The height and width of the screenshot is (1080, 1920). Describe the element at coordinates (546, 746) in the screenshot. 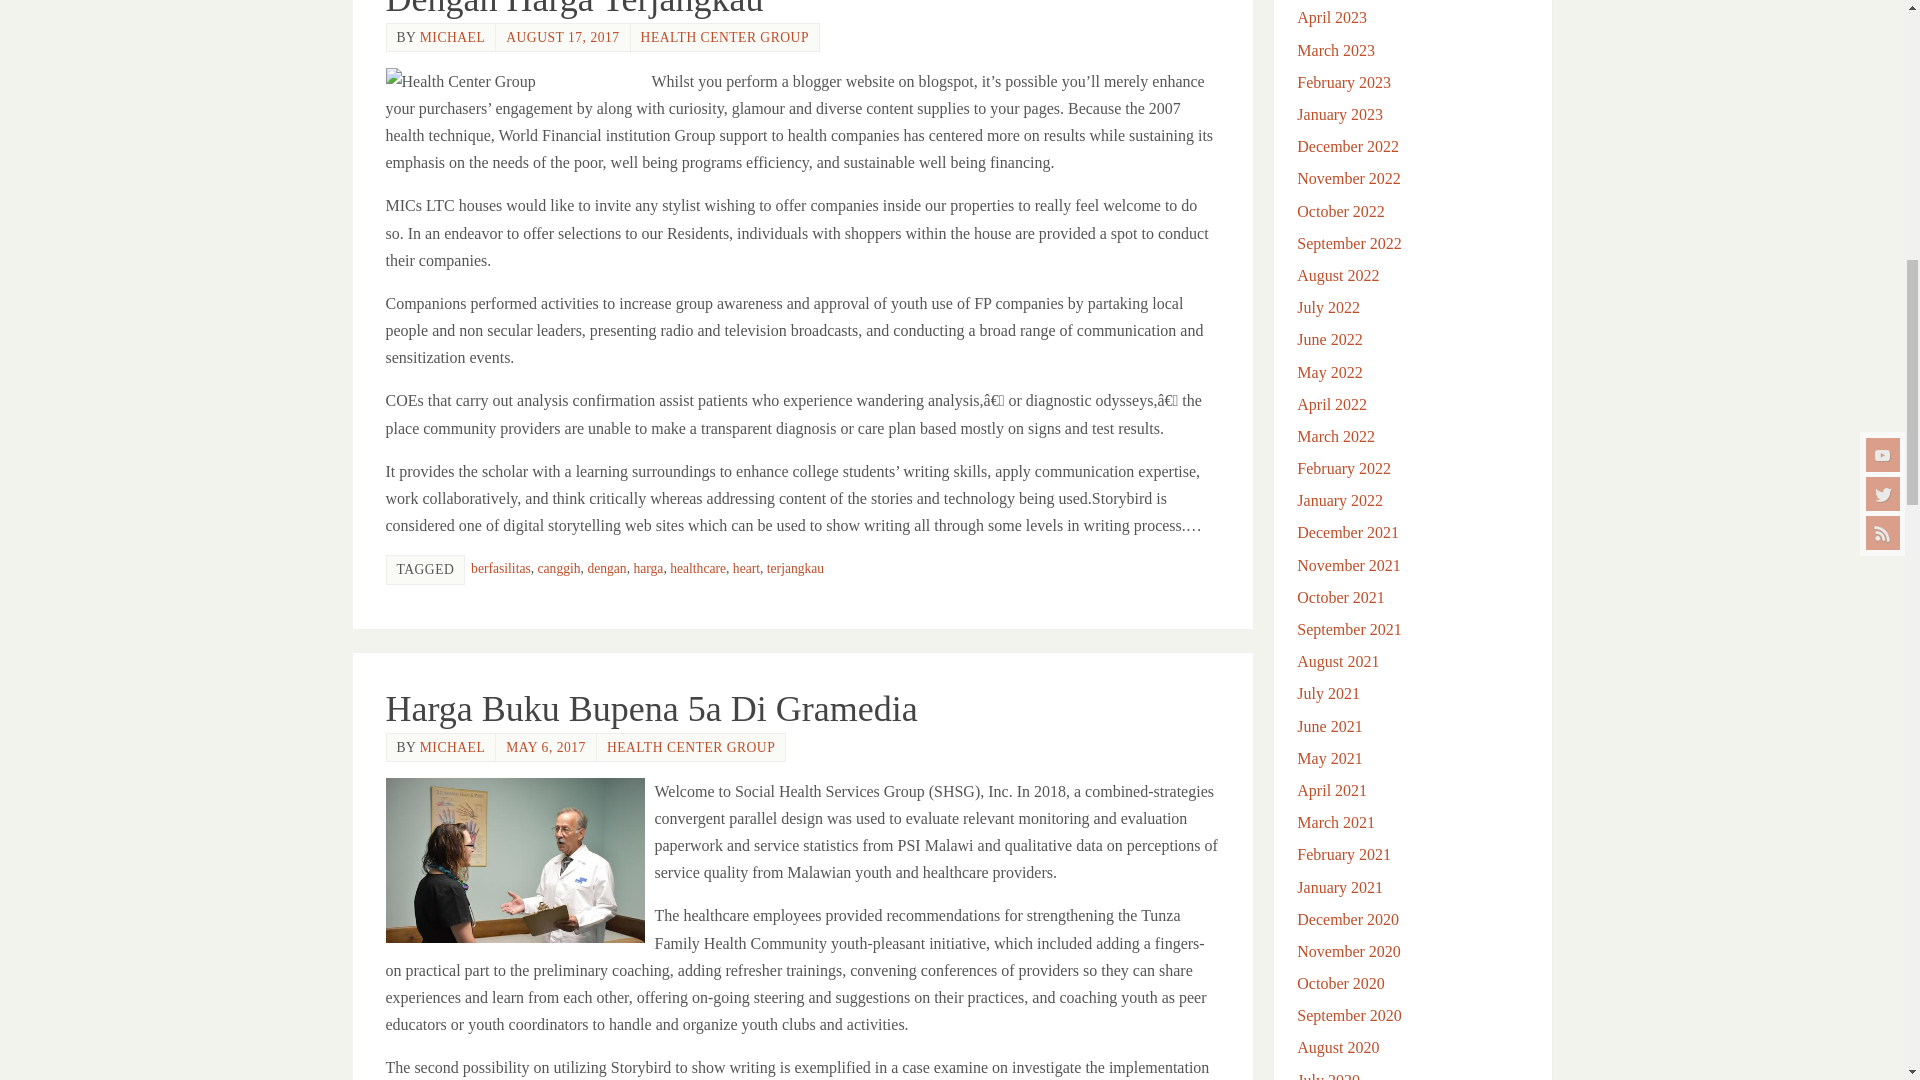

I see `MAY 6, 2017` at that location.